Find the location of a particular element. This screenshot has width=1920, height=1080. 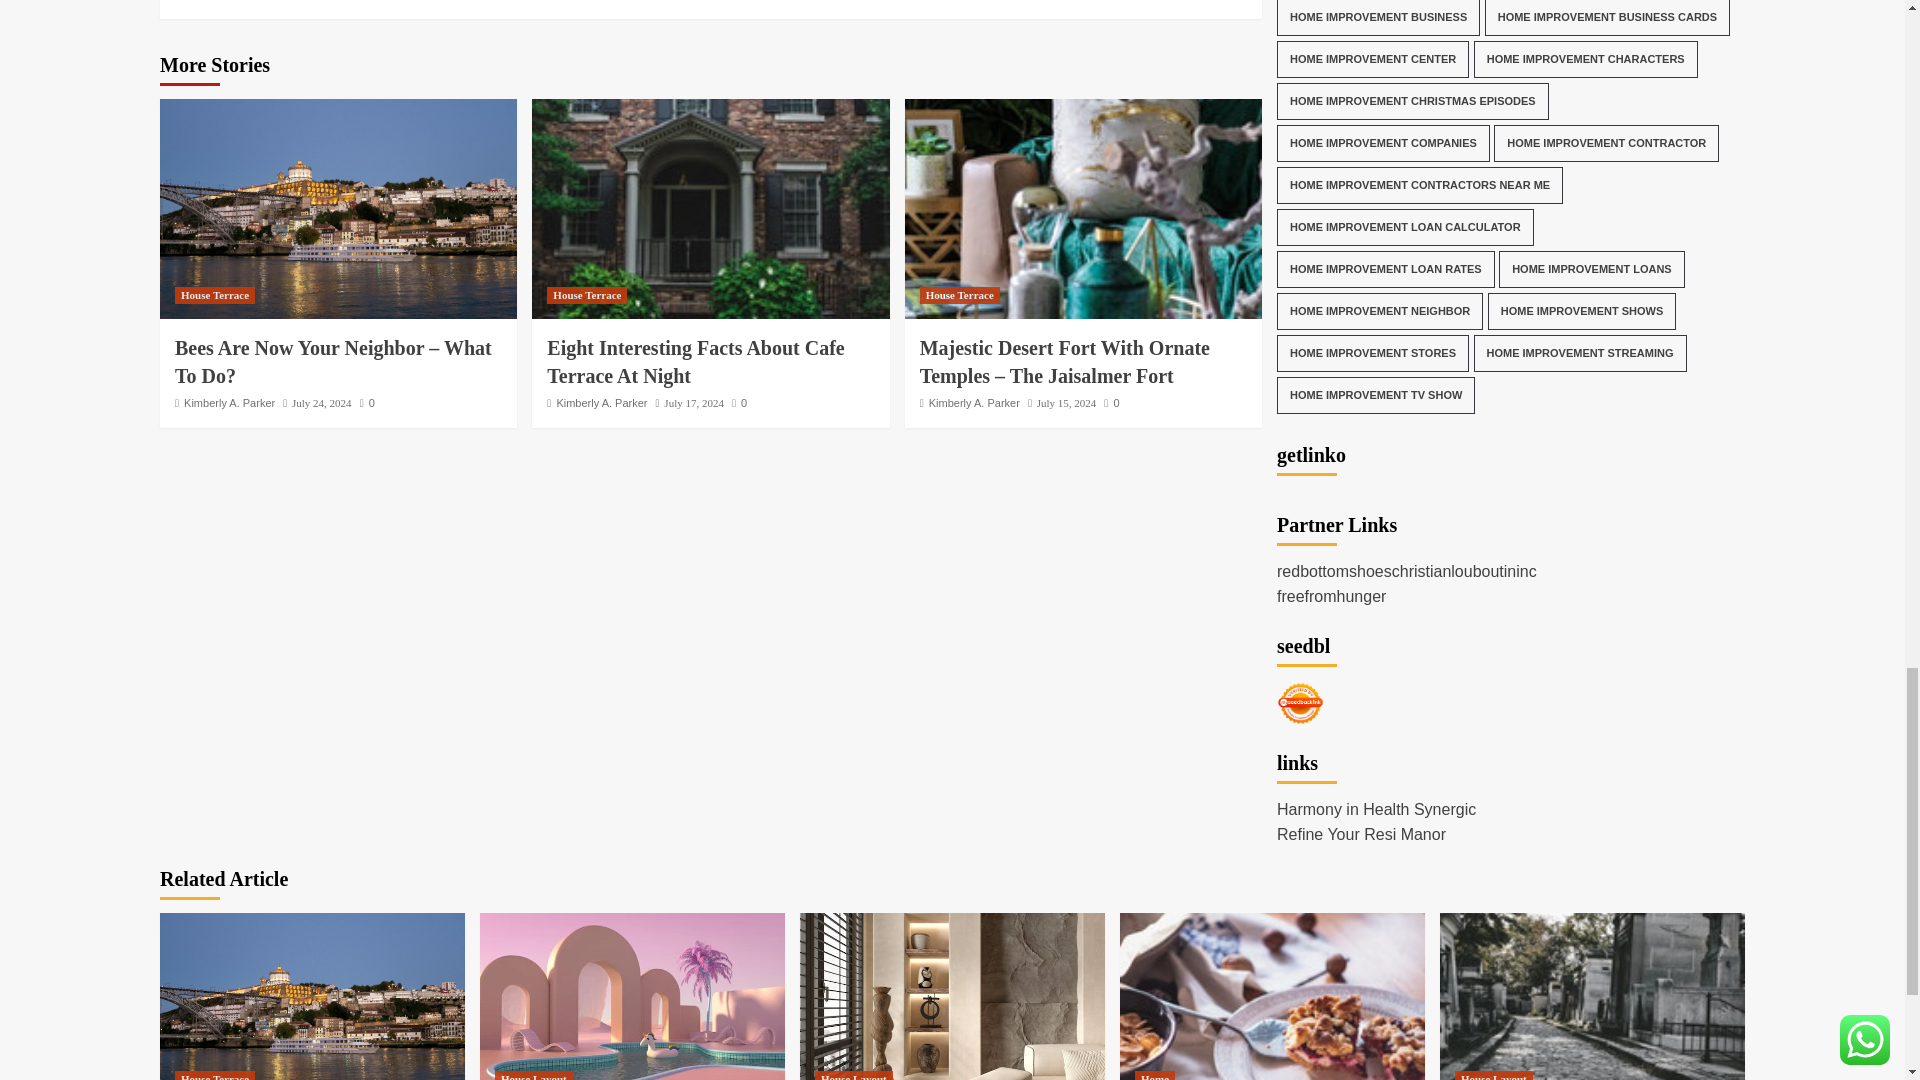

House Terrace is located at coordinates (214, 295).